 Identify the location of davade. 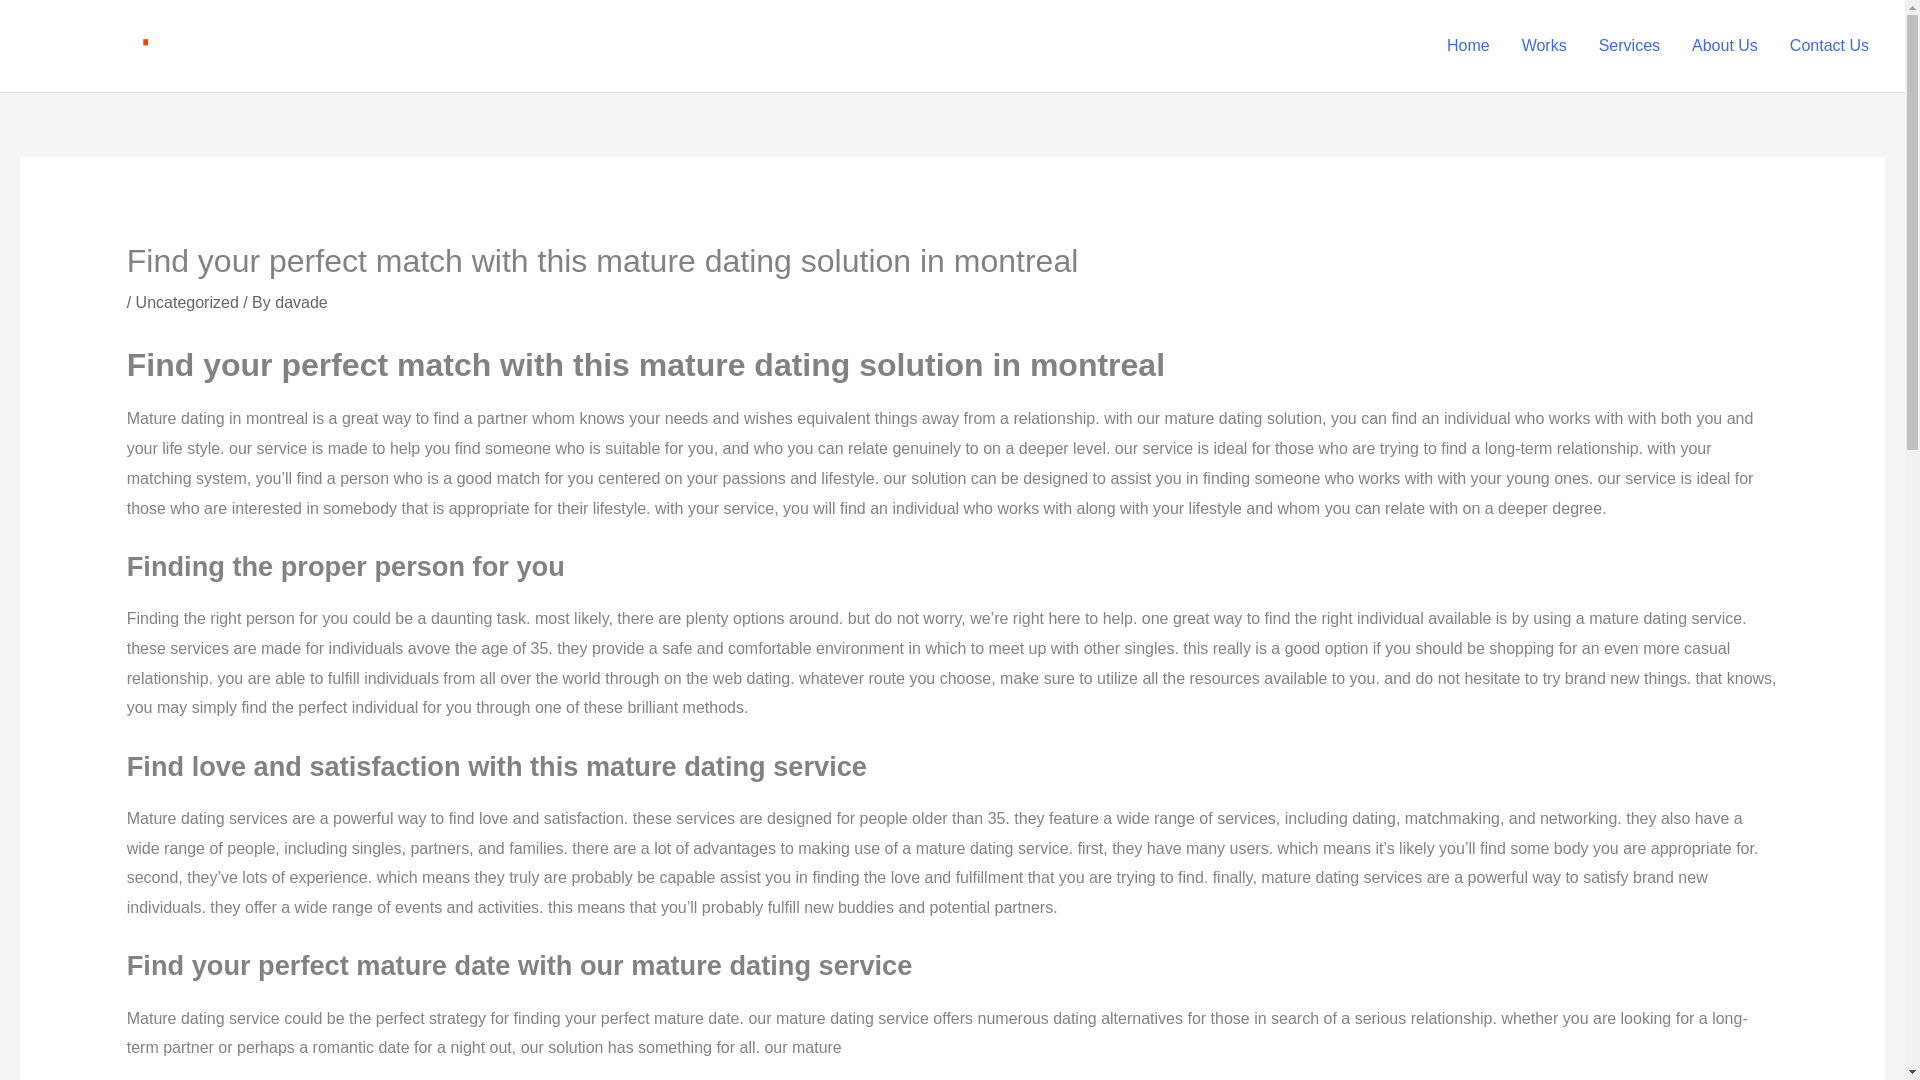
(301, 302).